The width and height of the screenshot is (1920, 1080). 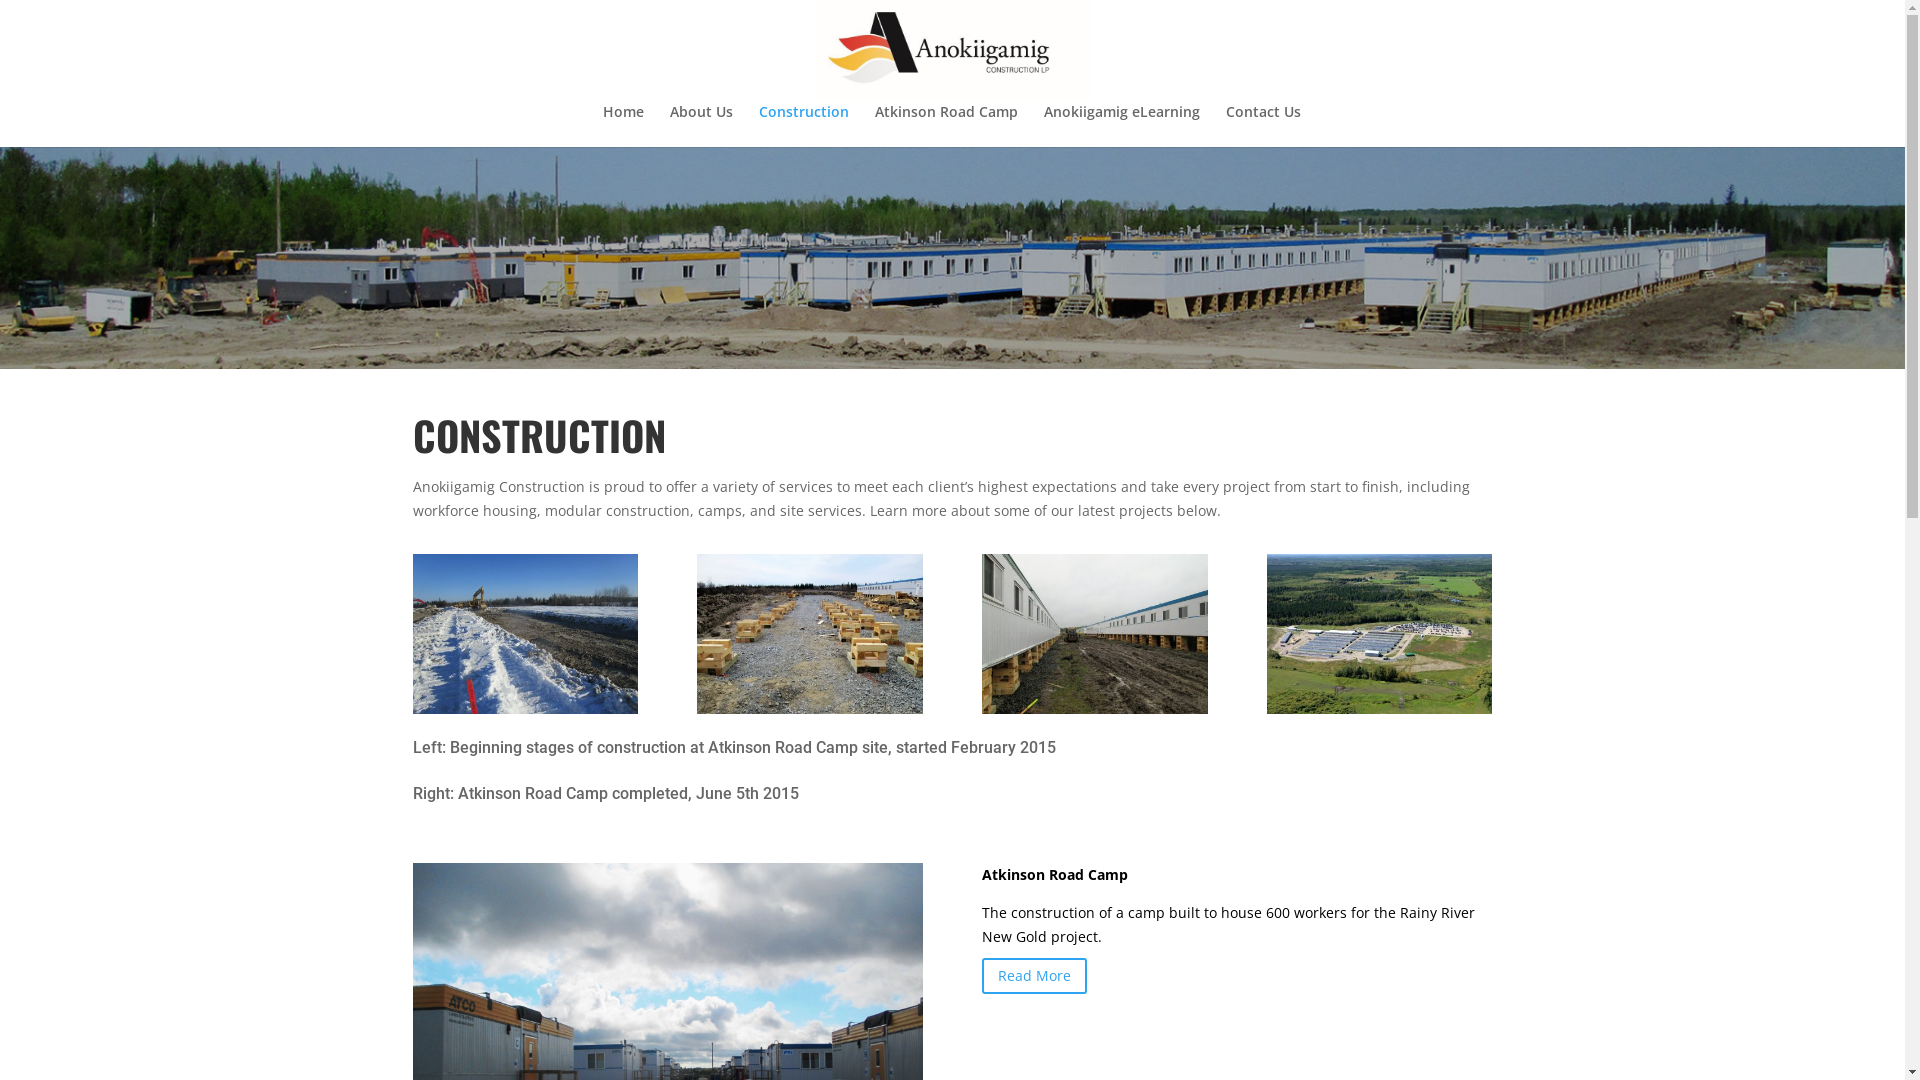 What do you see at coordinates (1094, 708) in the screenshot?
I see `three-scaled` at bounding box center [1094, 708].